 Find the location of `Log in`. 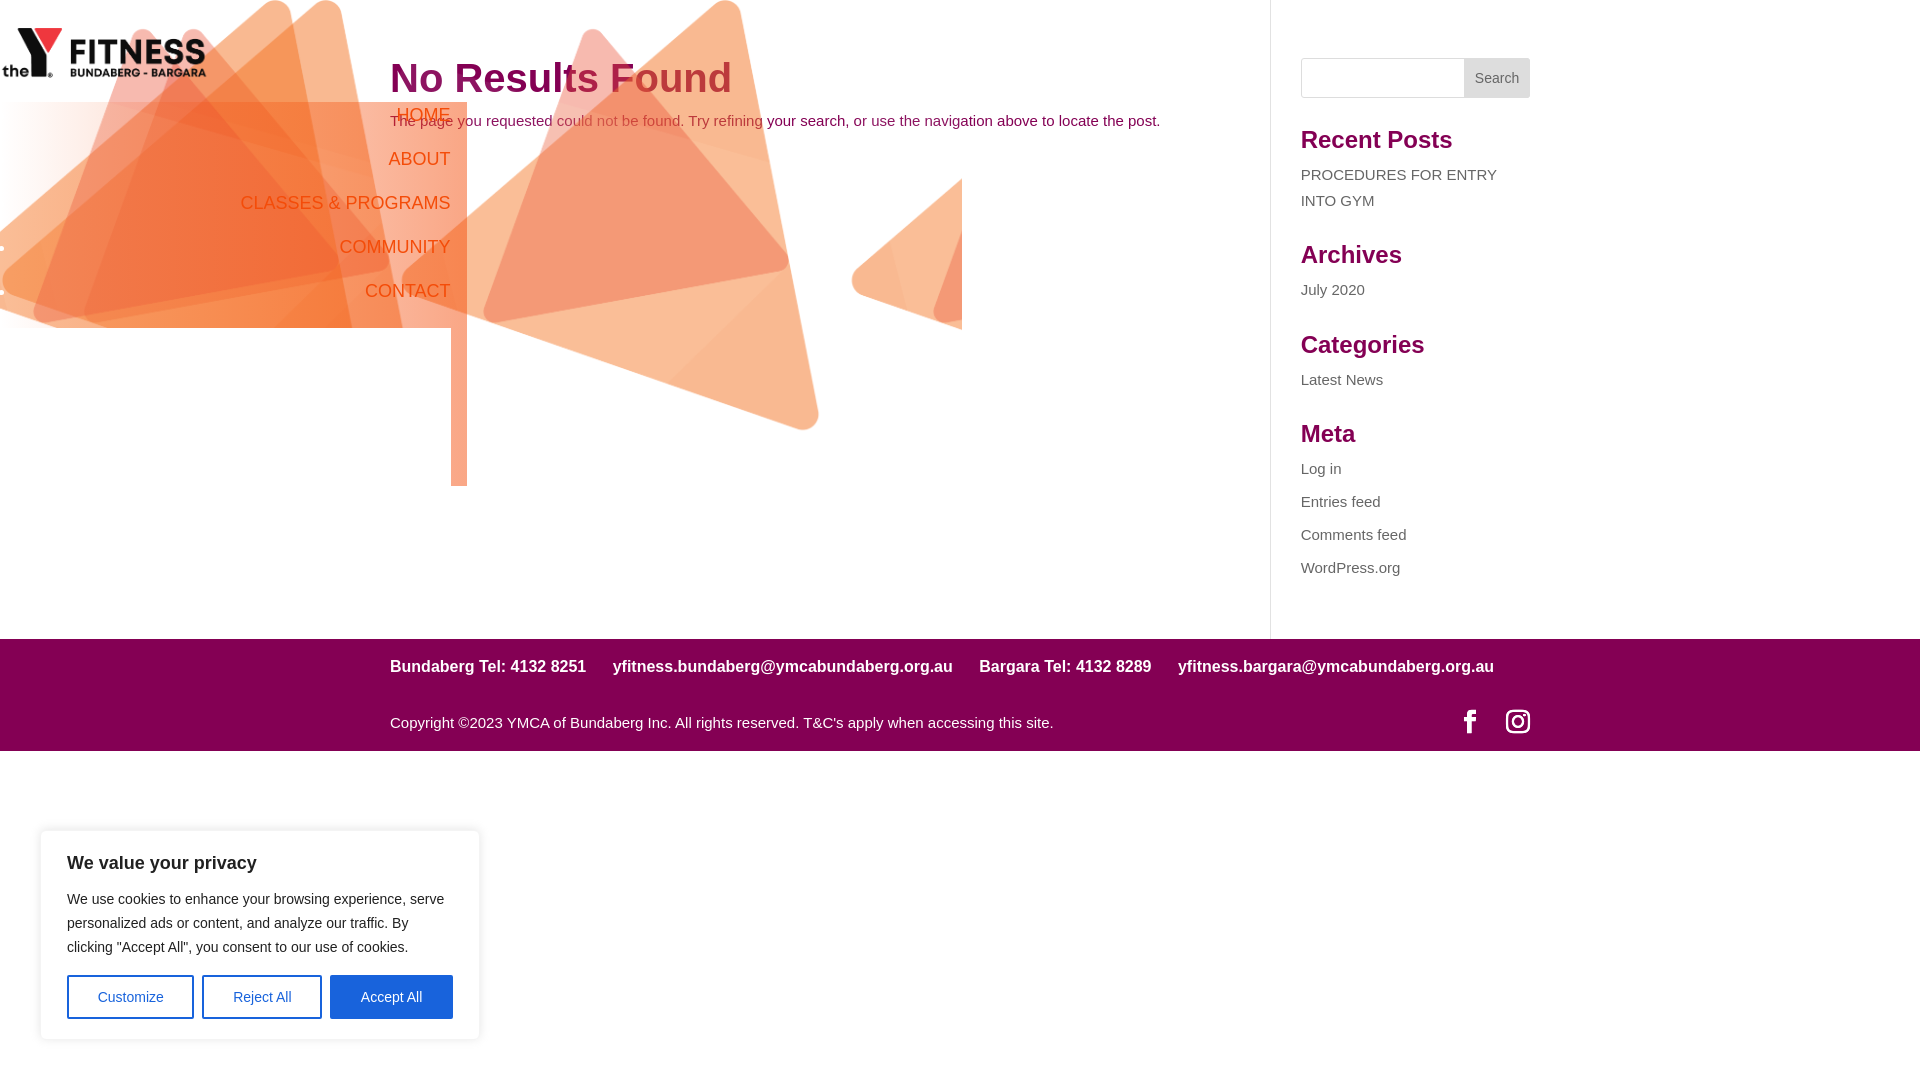

Log in is located at coordinates (1322, 468).